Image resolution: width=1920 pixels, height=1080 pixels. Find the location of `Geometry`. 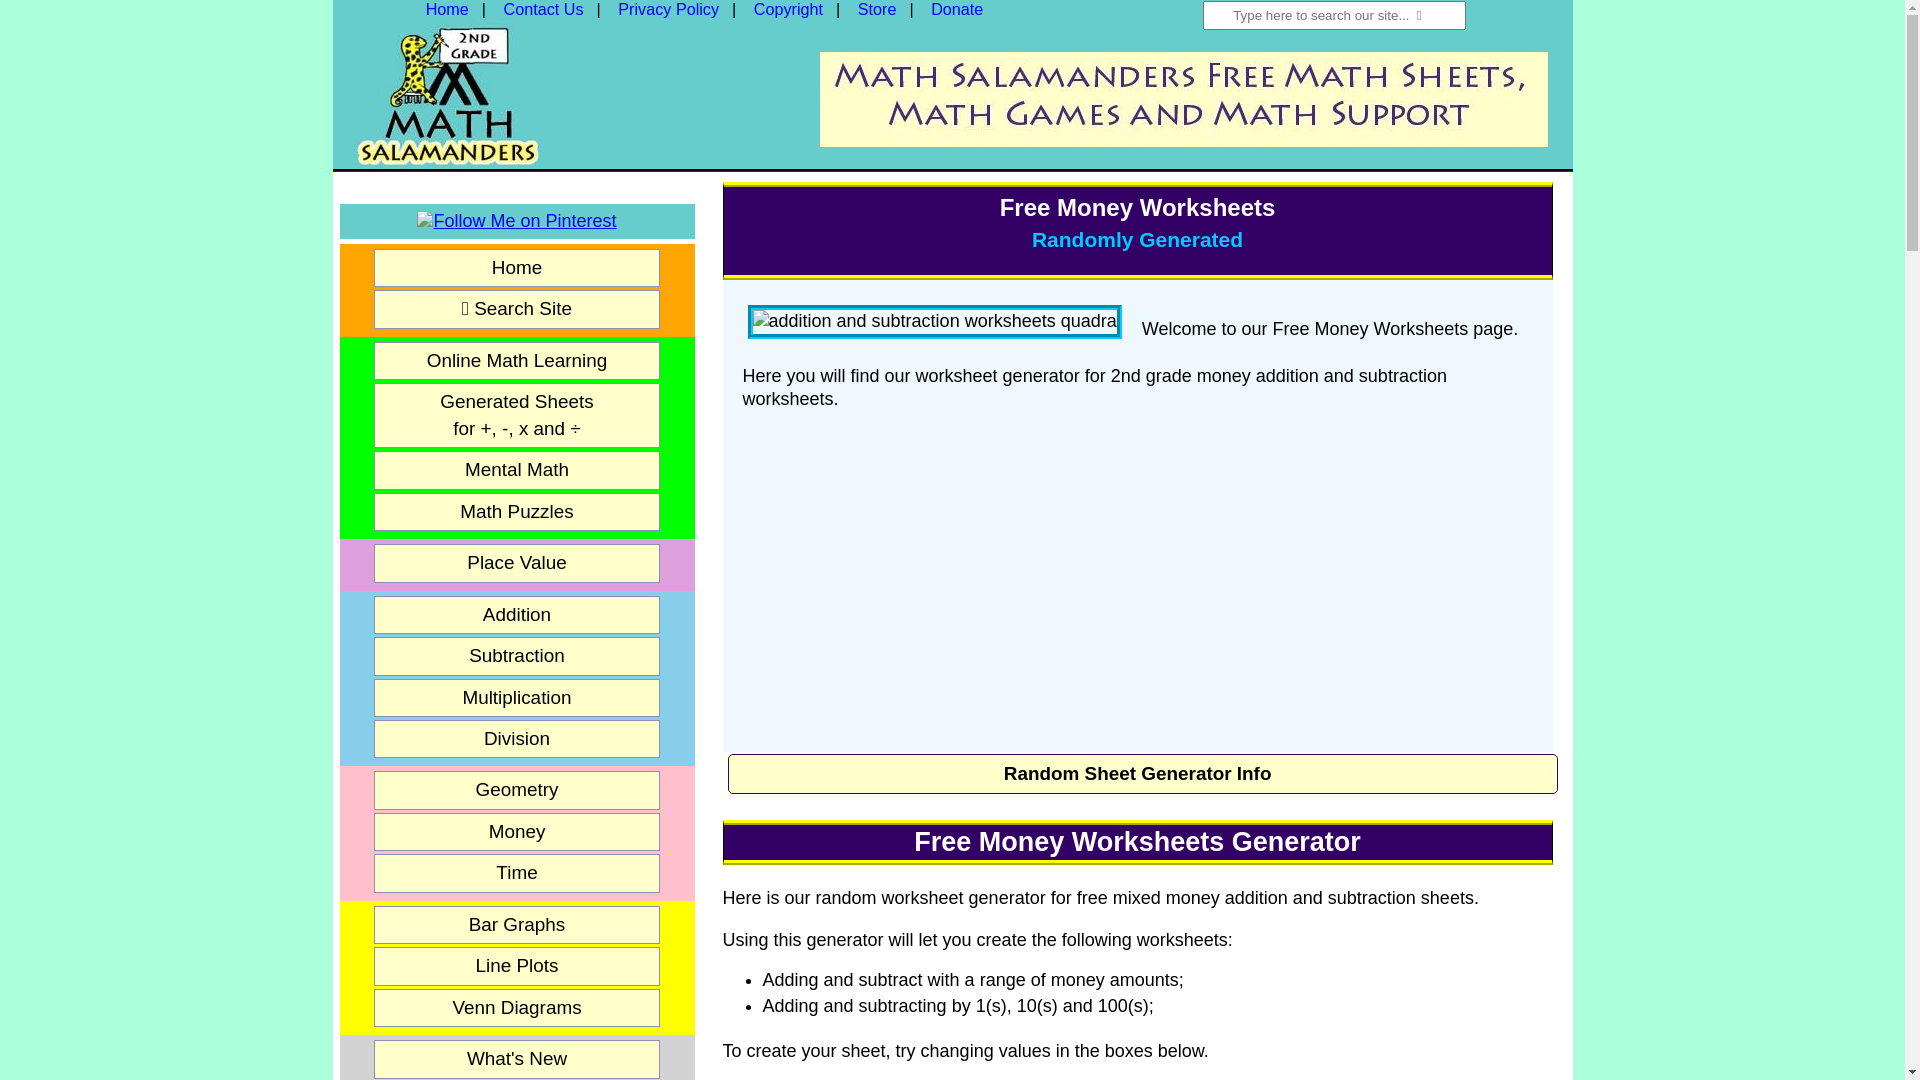

Geometry is located at coordinates (517, 790).